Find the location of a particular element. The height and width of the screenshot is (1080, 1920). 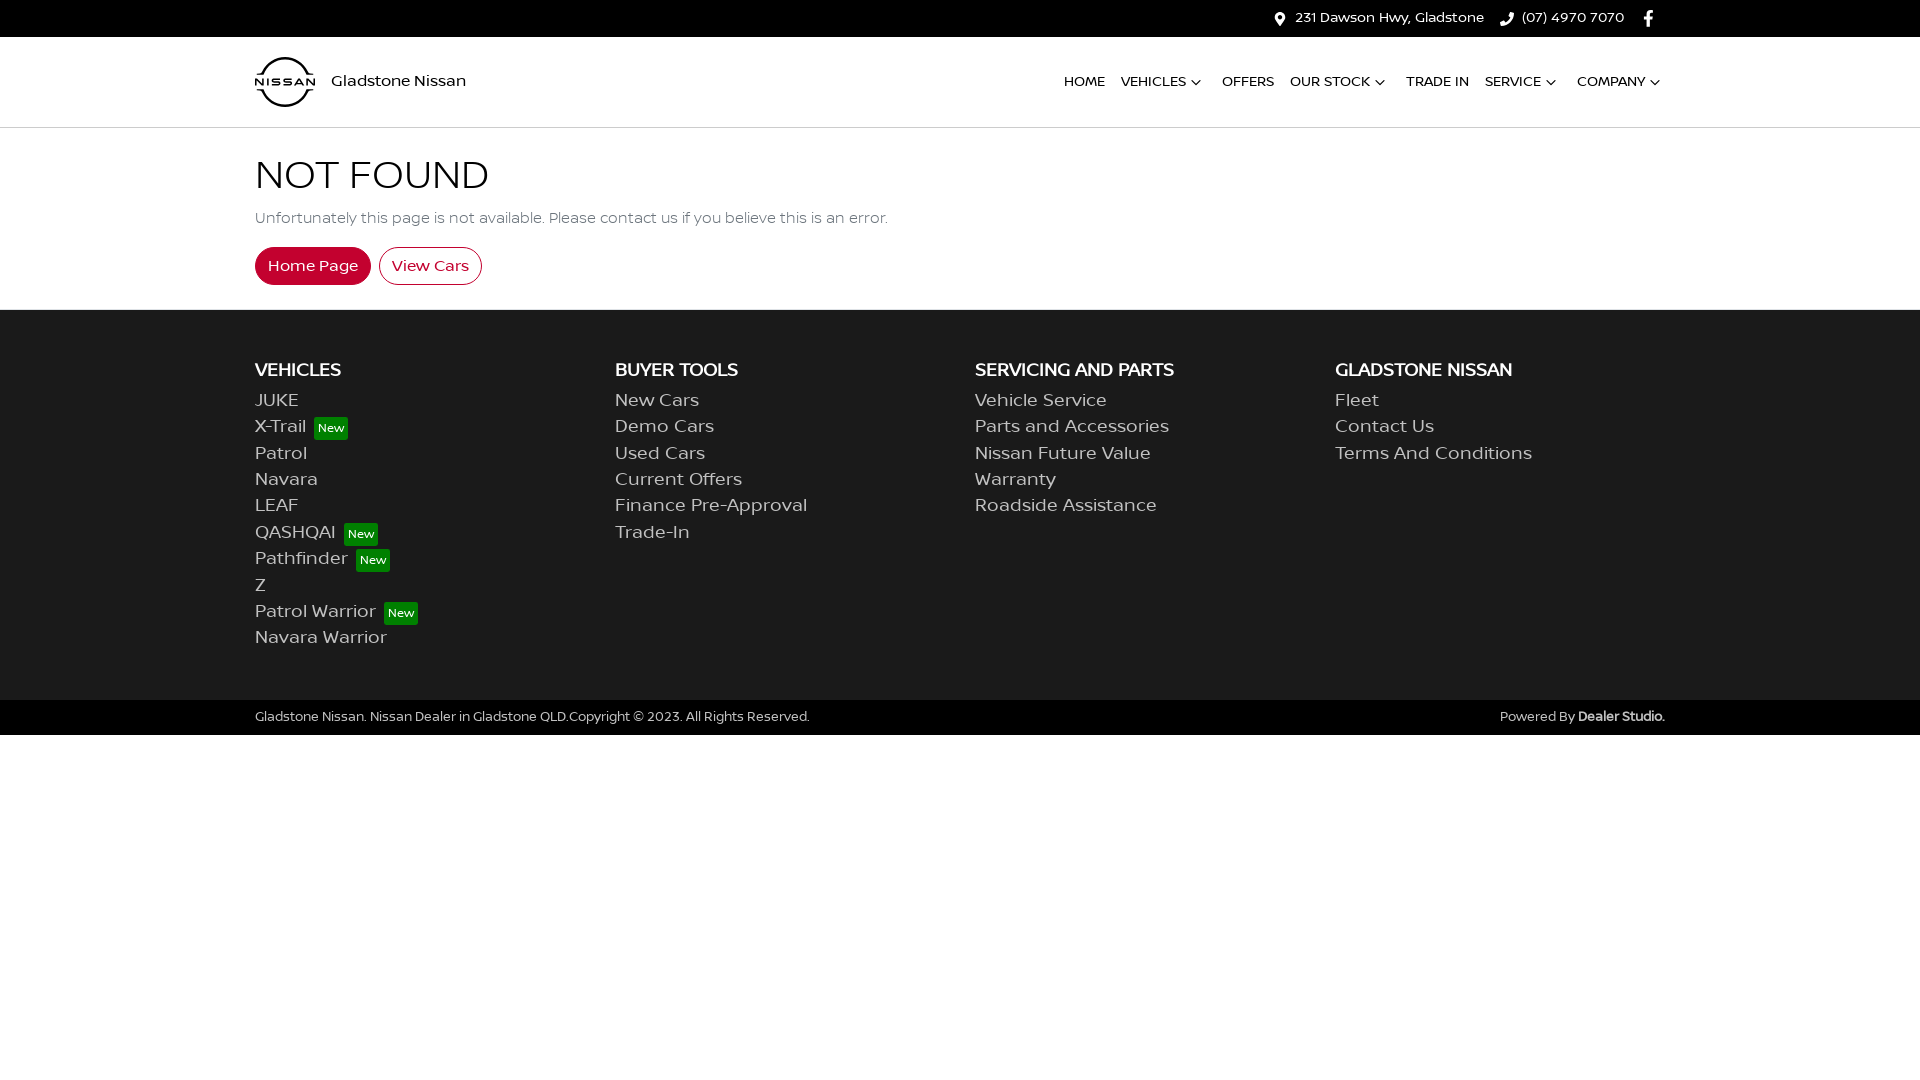

HOME is located at coordinates (1084, 82).